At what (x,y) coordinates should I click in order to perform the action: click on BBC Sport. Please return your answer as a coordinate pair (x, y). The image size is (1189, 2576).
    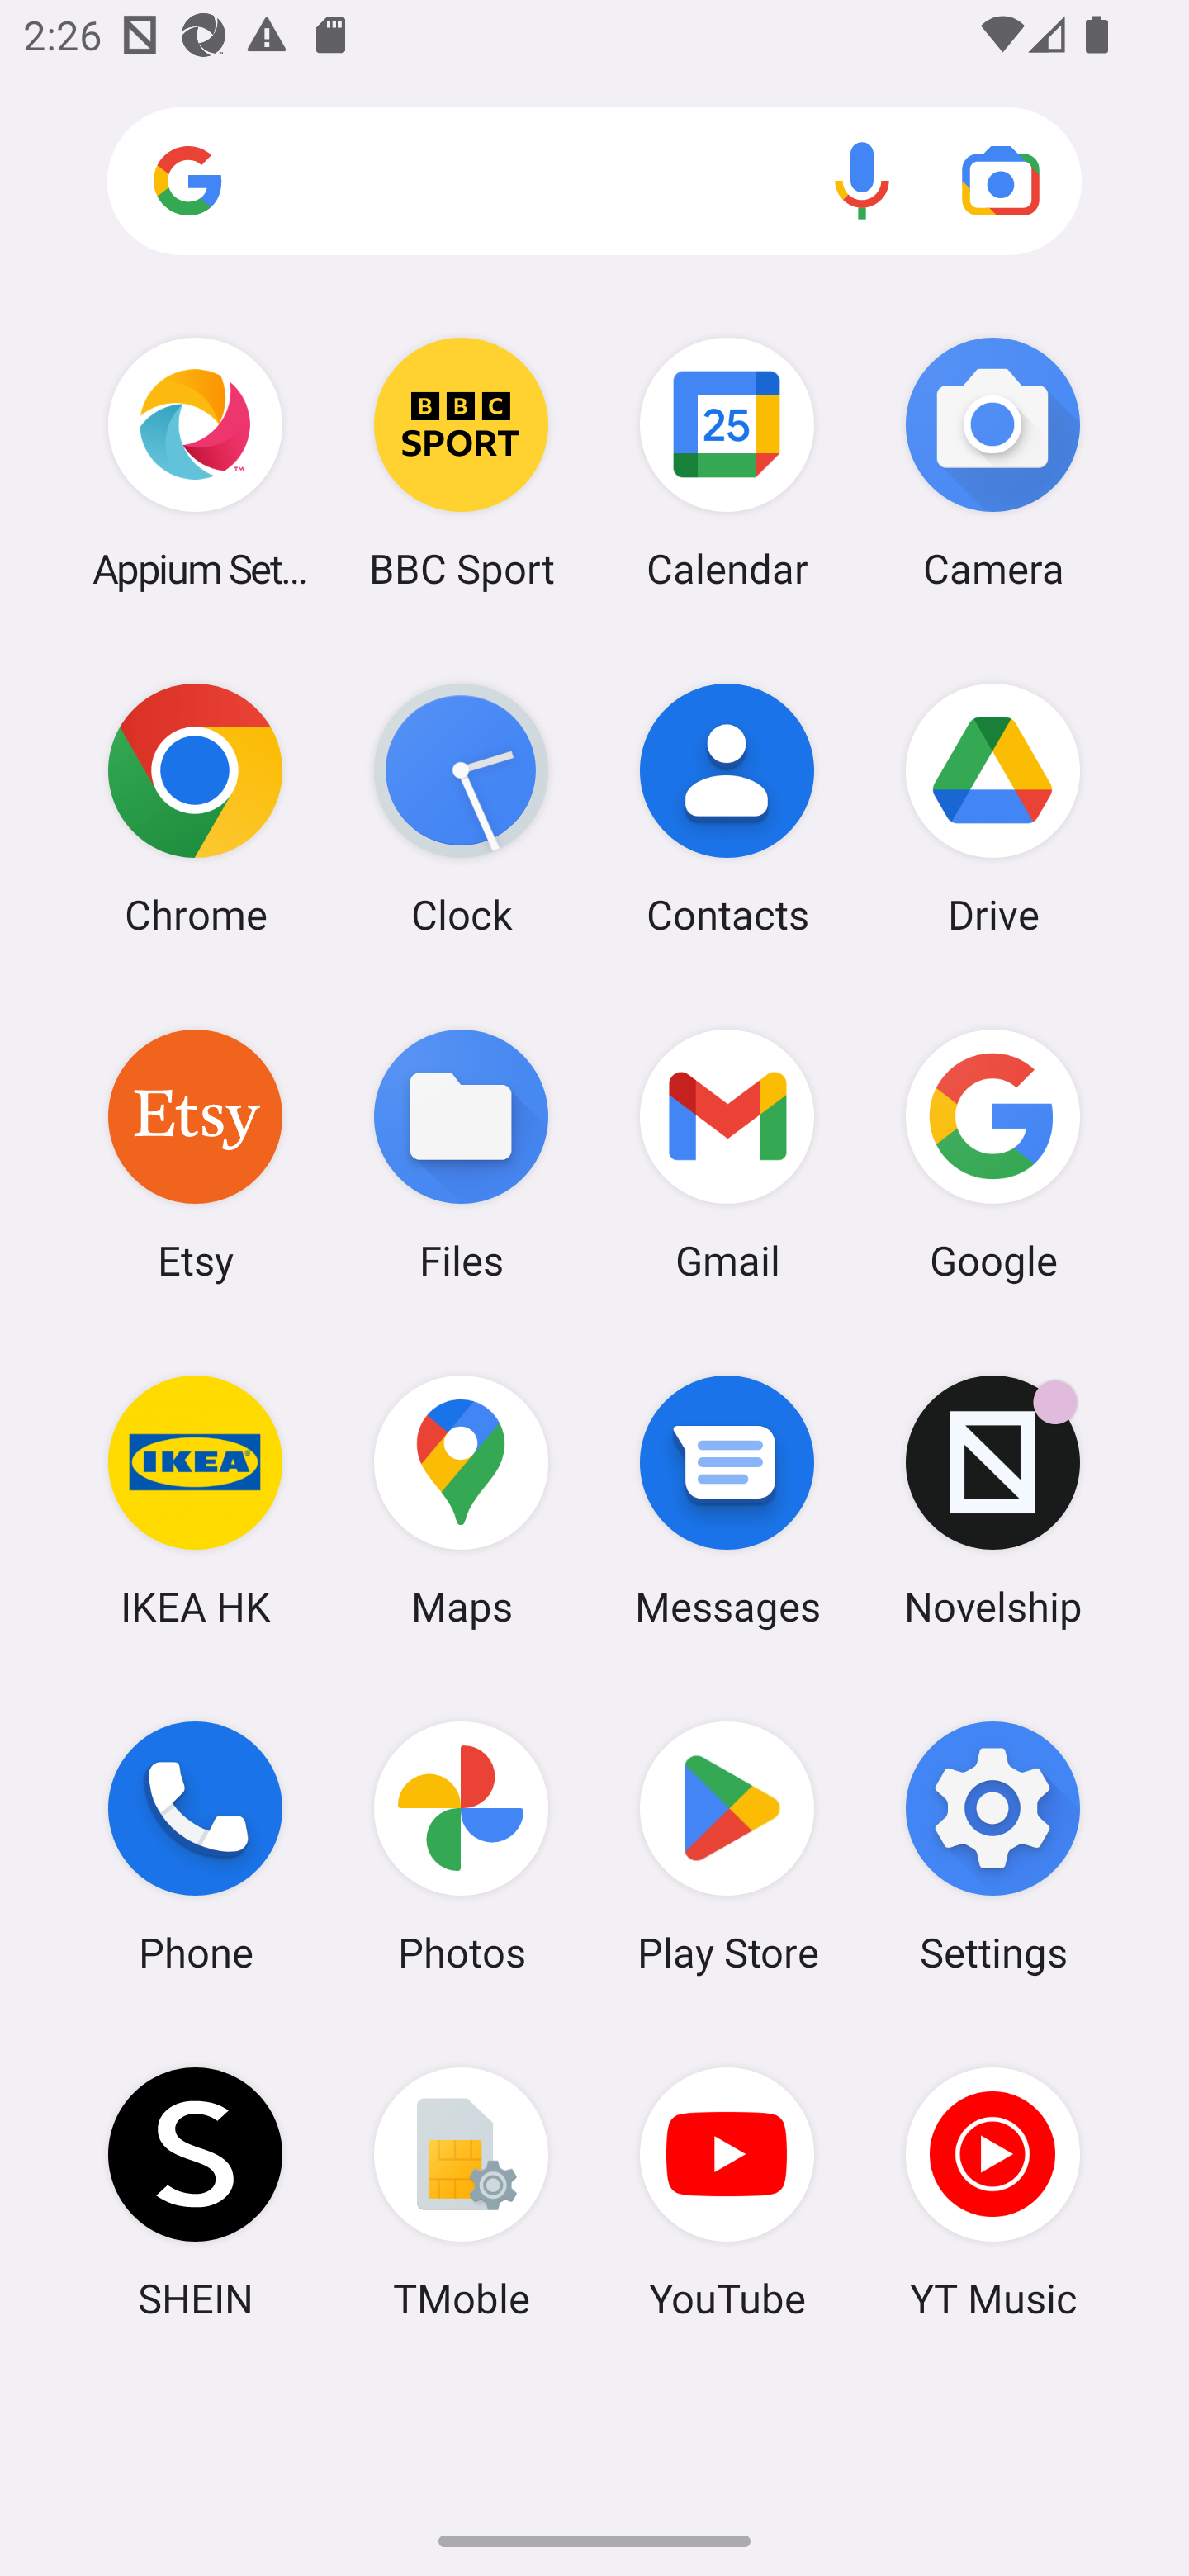
    Looking at the image, I should click on (461, 462).